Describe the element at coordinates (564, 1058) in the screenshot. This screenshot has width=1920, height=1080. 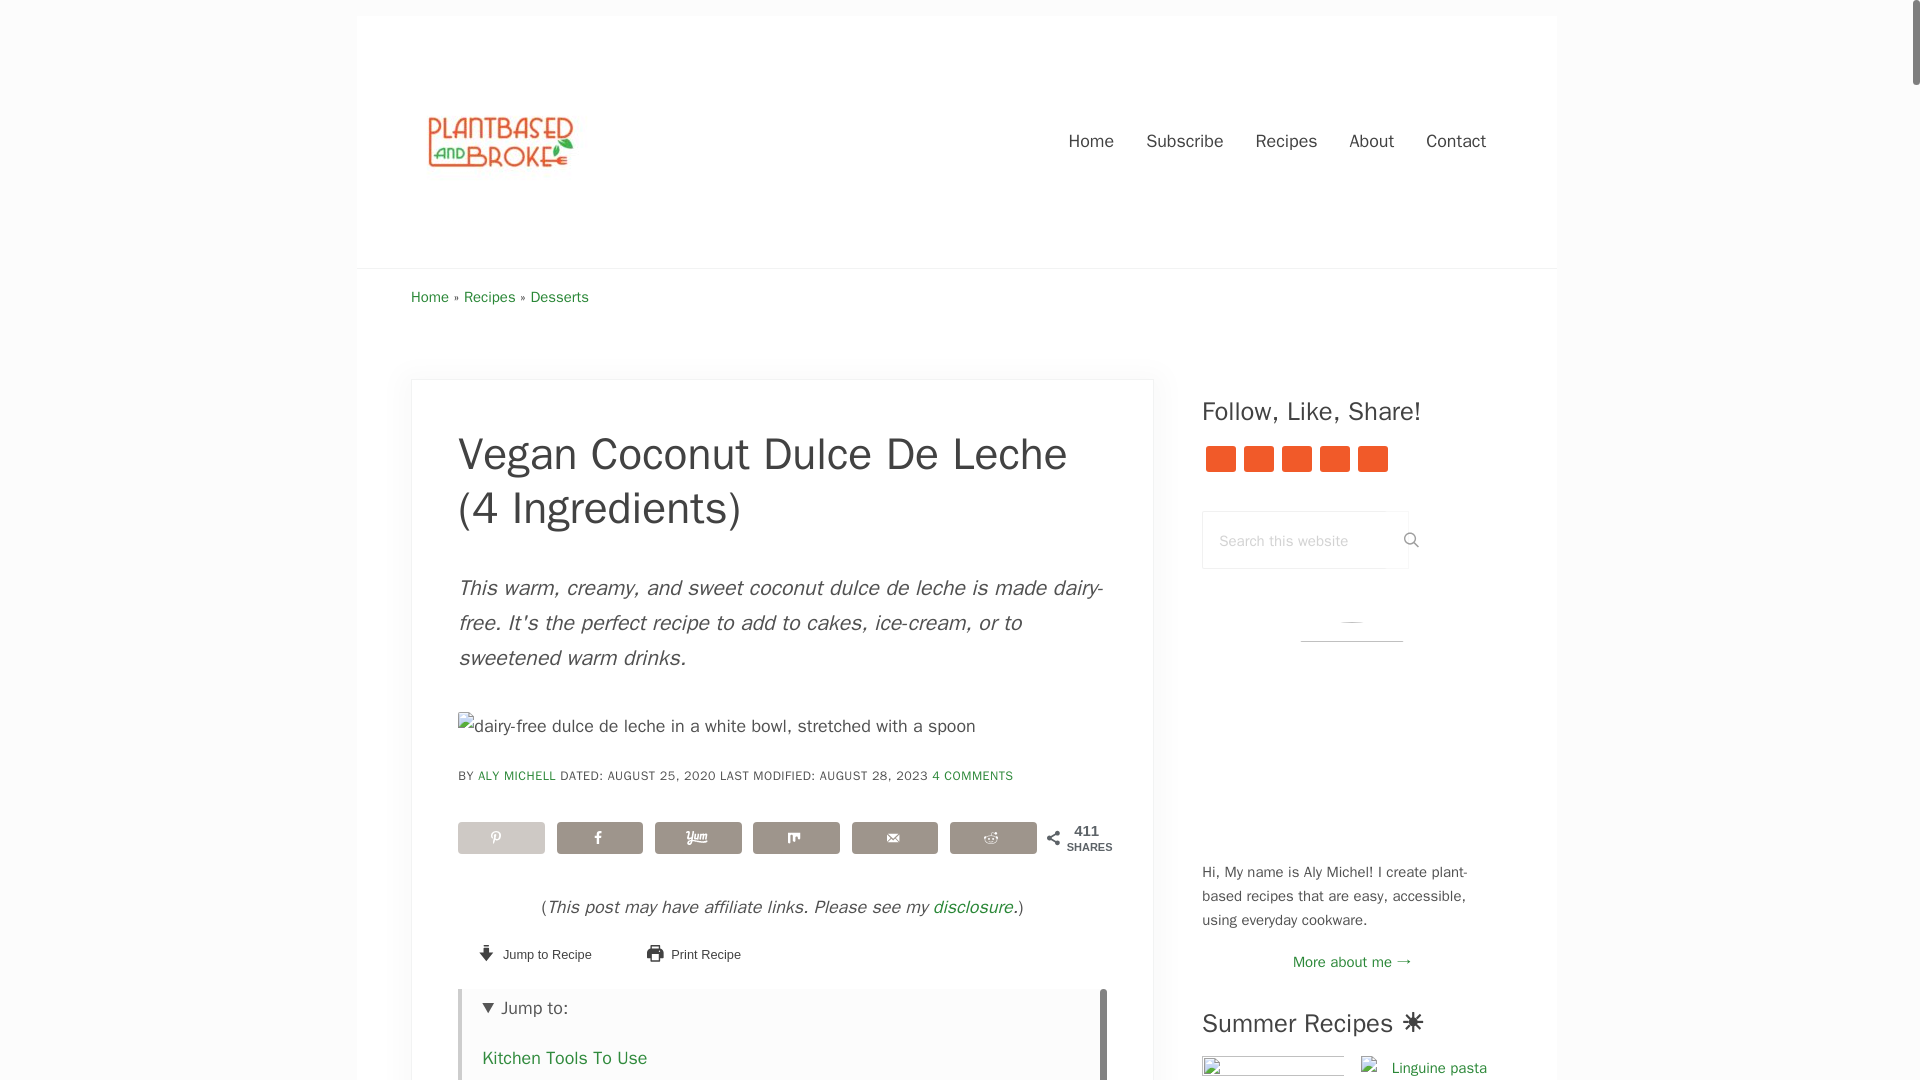
I see `Kitchen Tools To Use` at that location.